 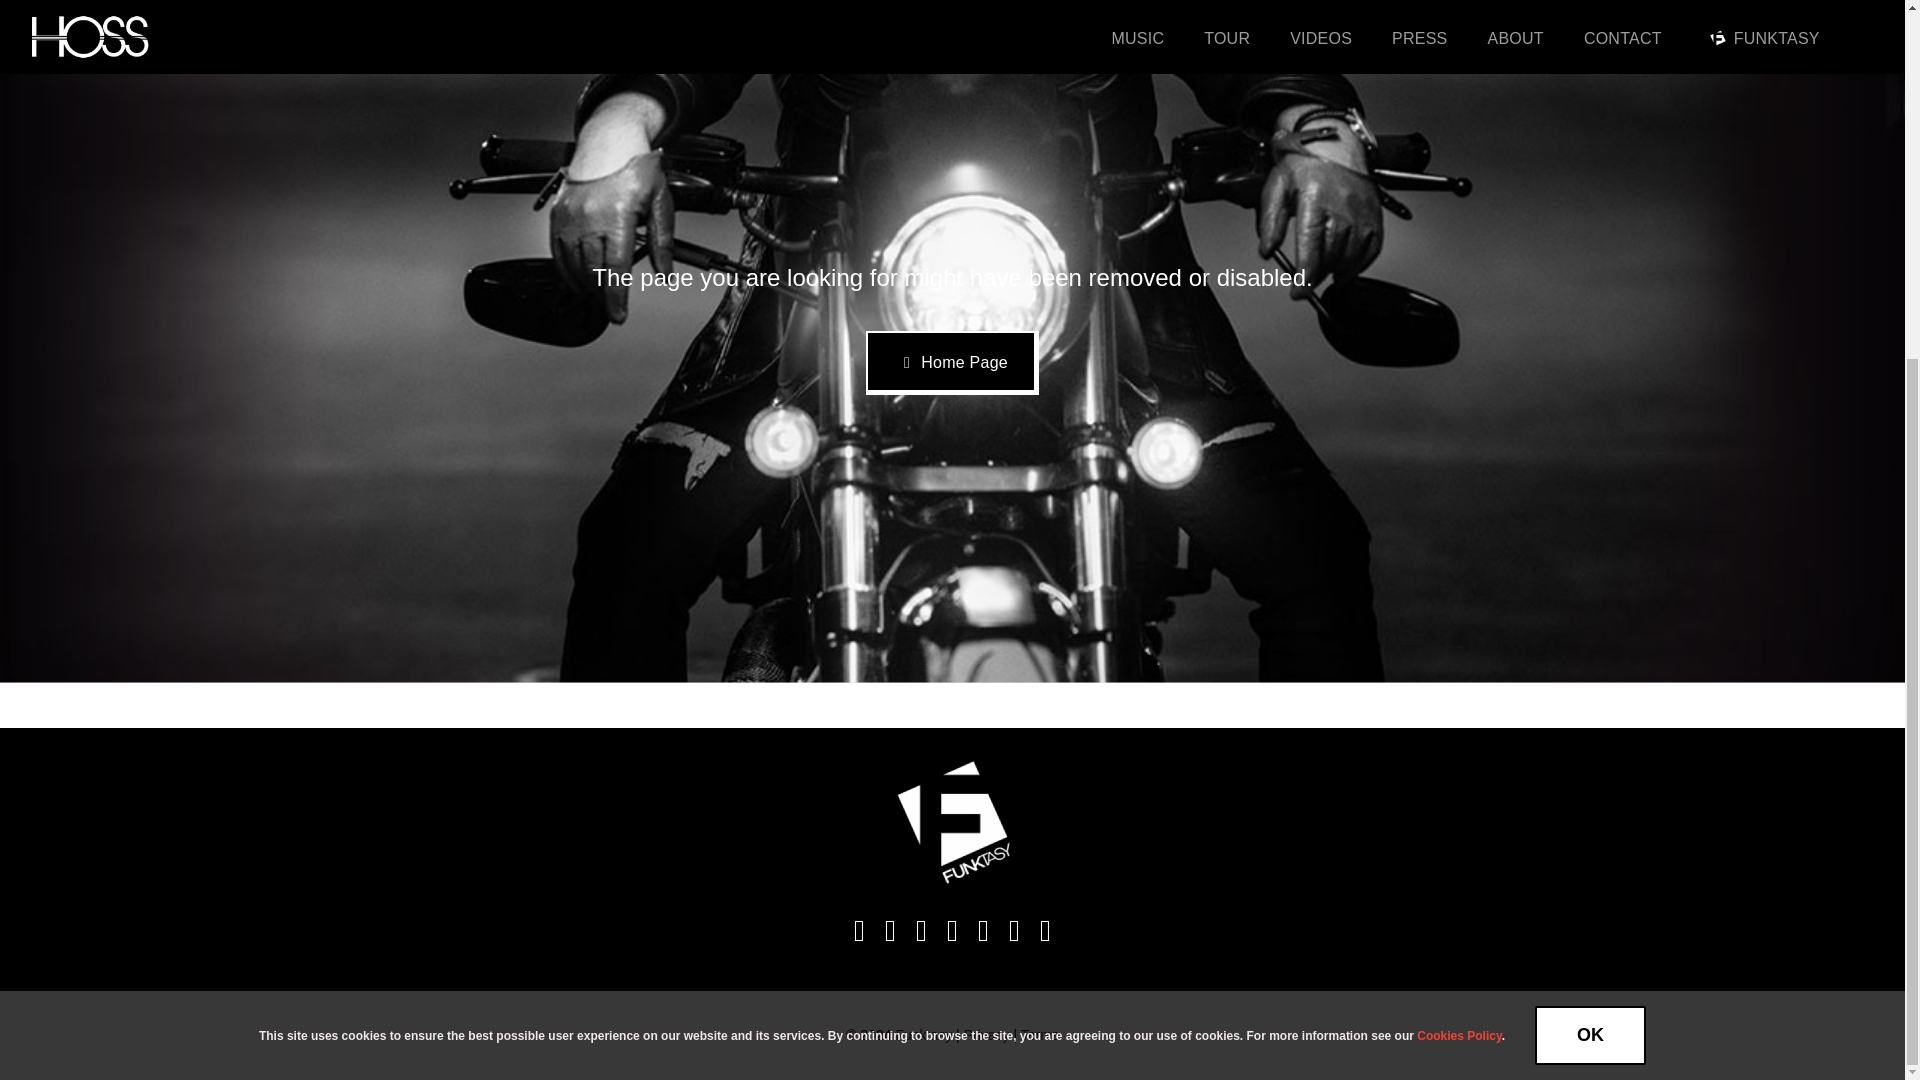 What do you see at coordinates (986, 1035) in the screenshot?
I see `Privacy` at bounding box center [986, 1035].